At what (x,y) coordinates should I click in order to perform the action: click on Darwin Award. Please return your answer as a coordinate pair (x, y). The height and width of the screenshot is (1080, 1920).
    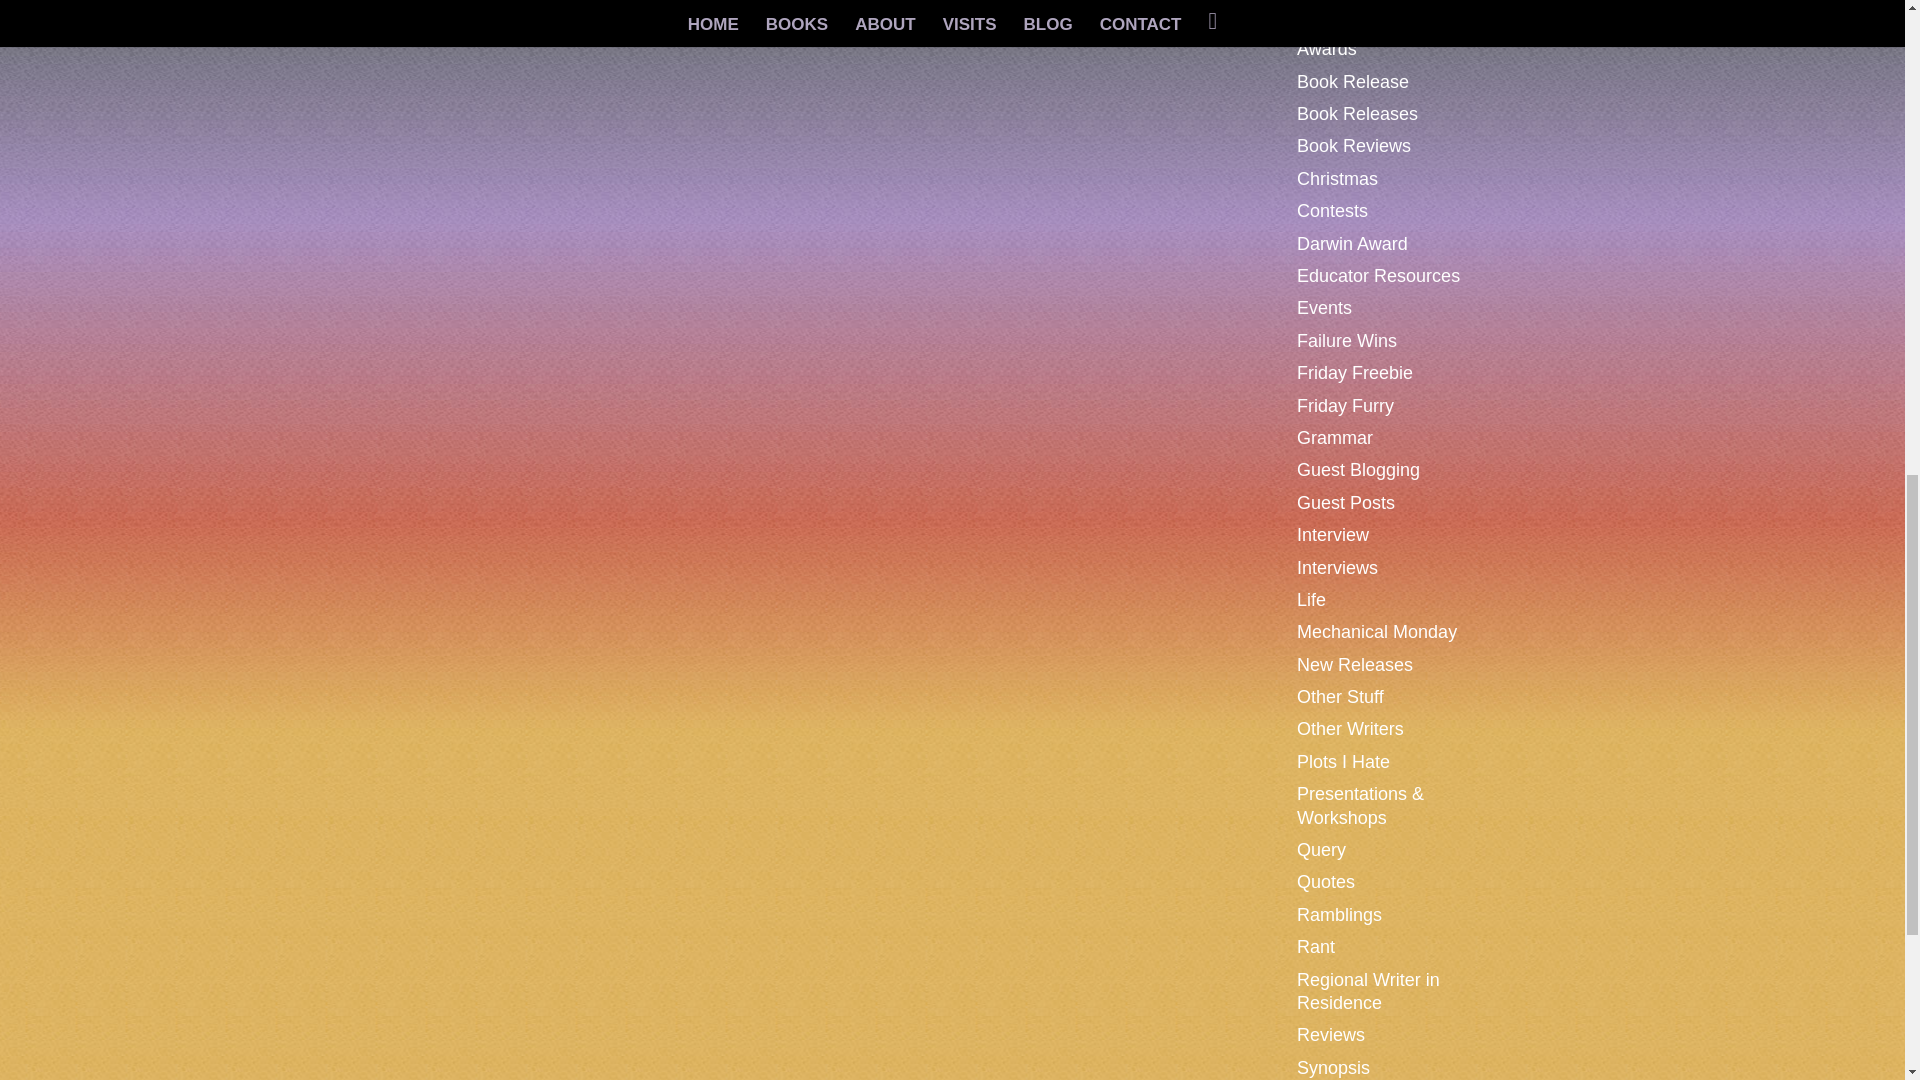
    Looking at the image, I should click on (1352, 244).